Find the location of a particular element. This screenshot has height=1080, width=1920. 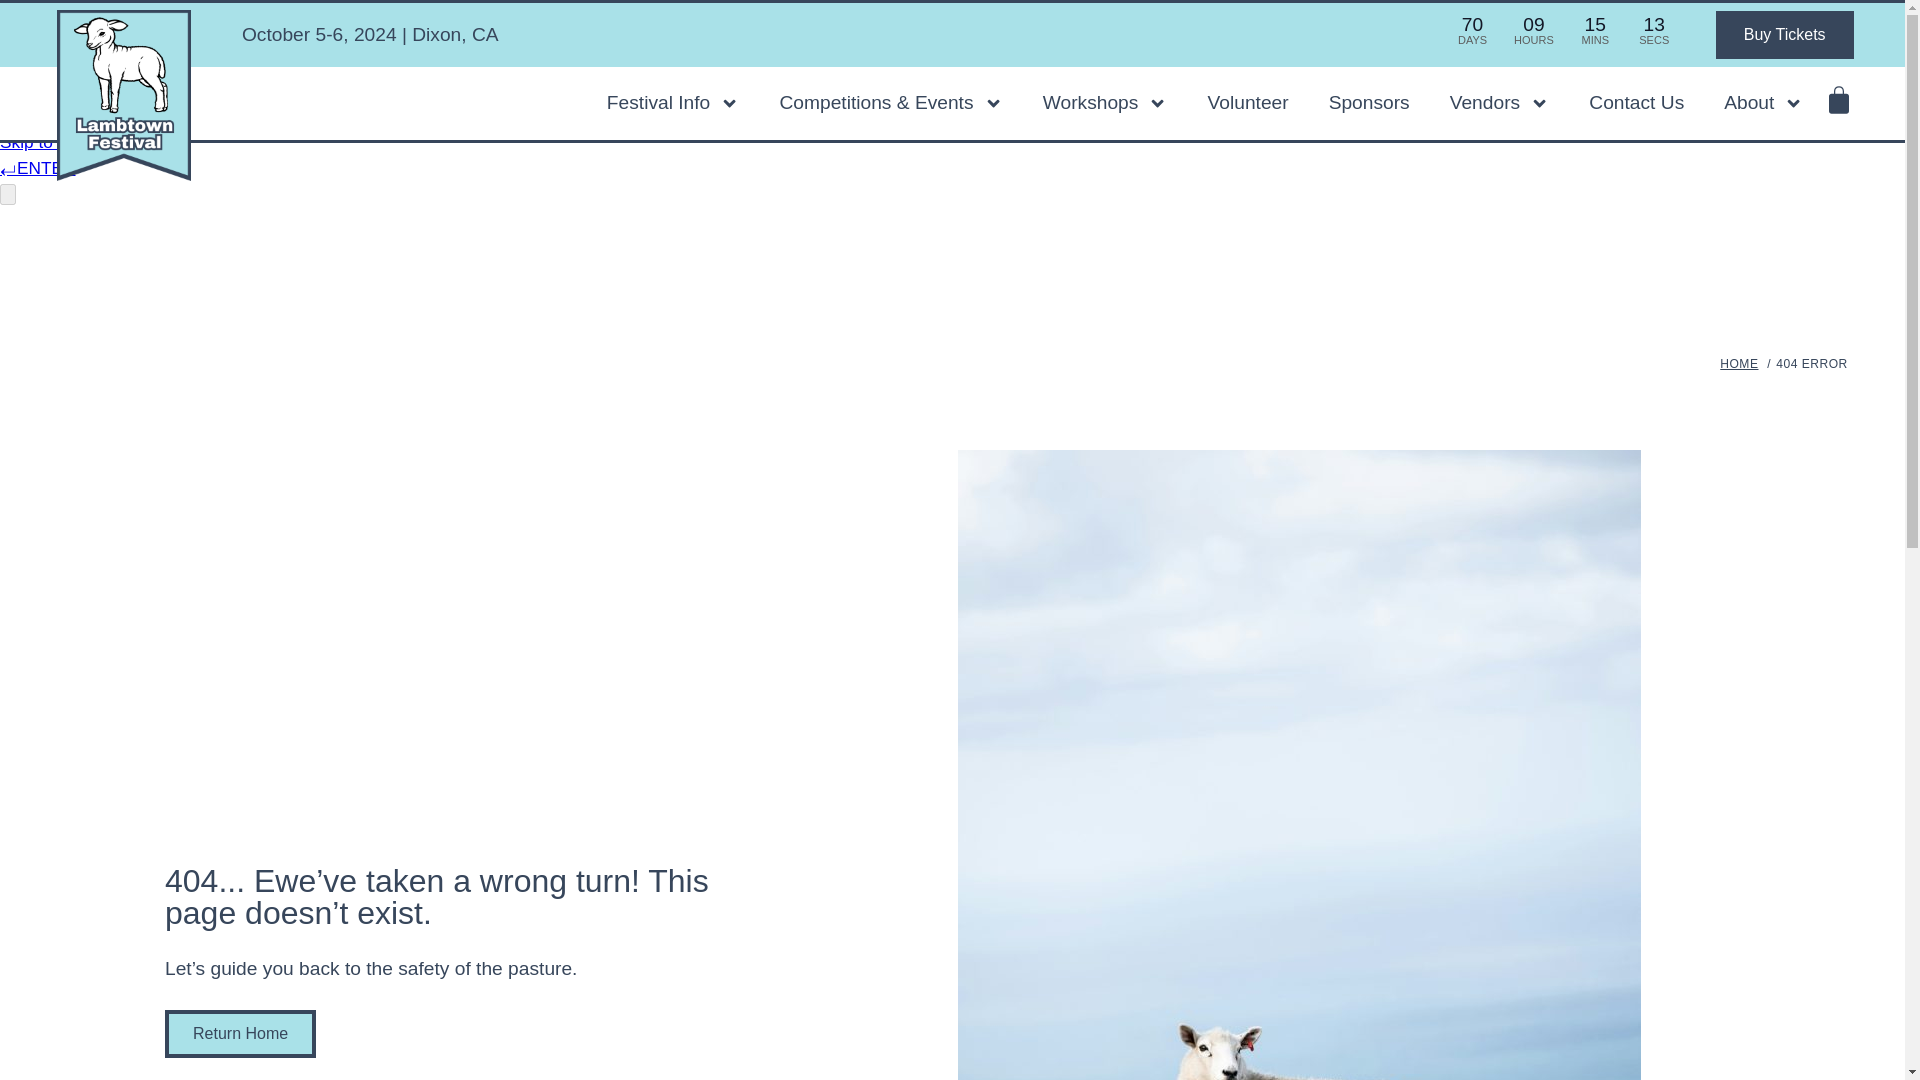

Workshops is located at coordinates (1105, 104).